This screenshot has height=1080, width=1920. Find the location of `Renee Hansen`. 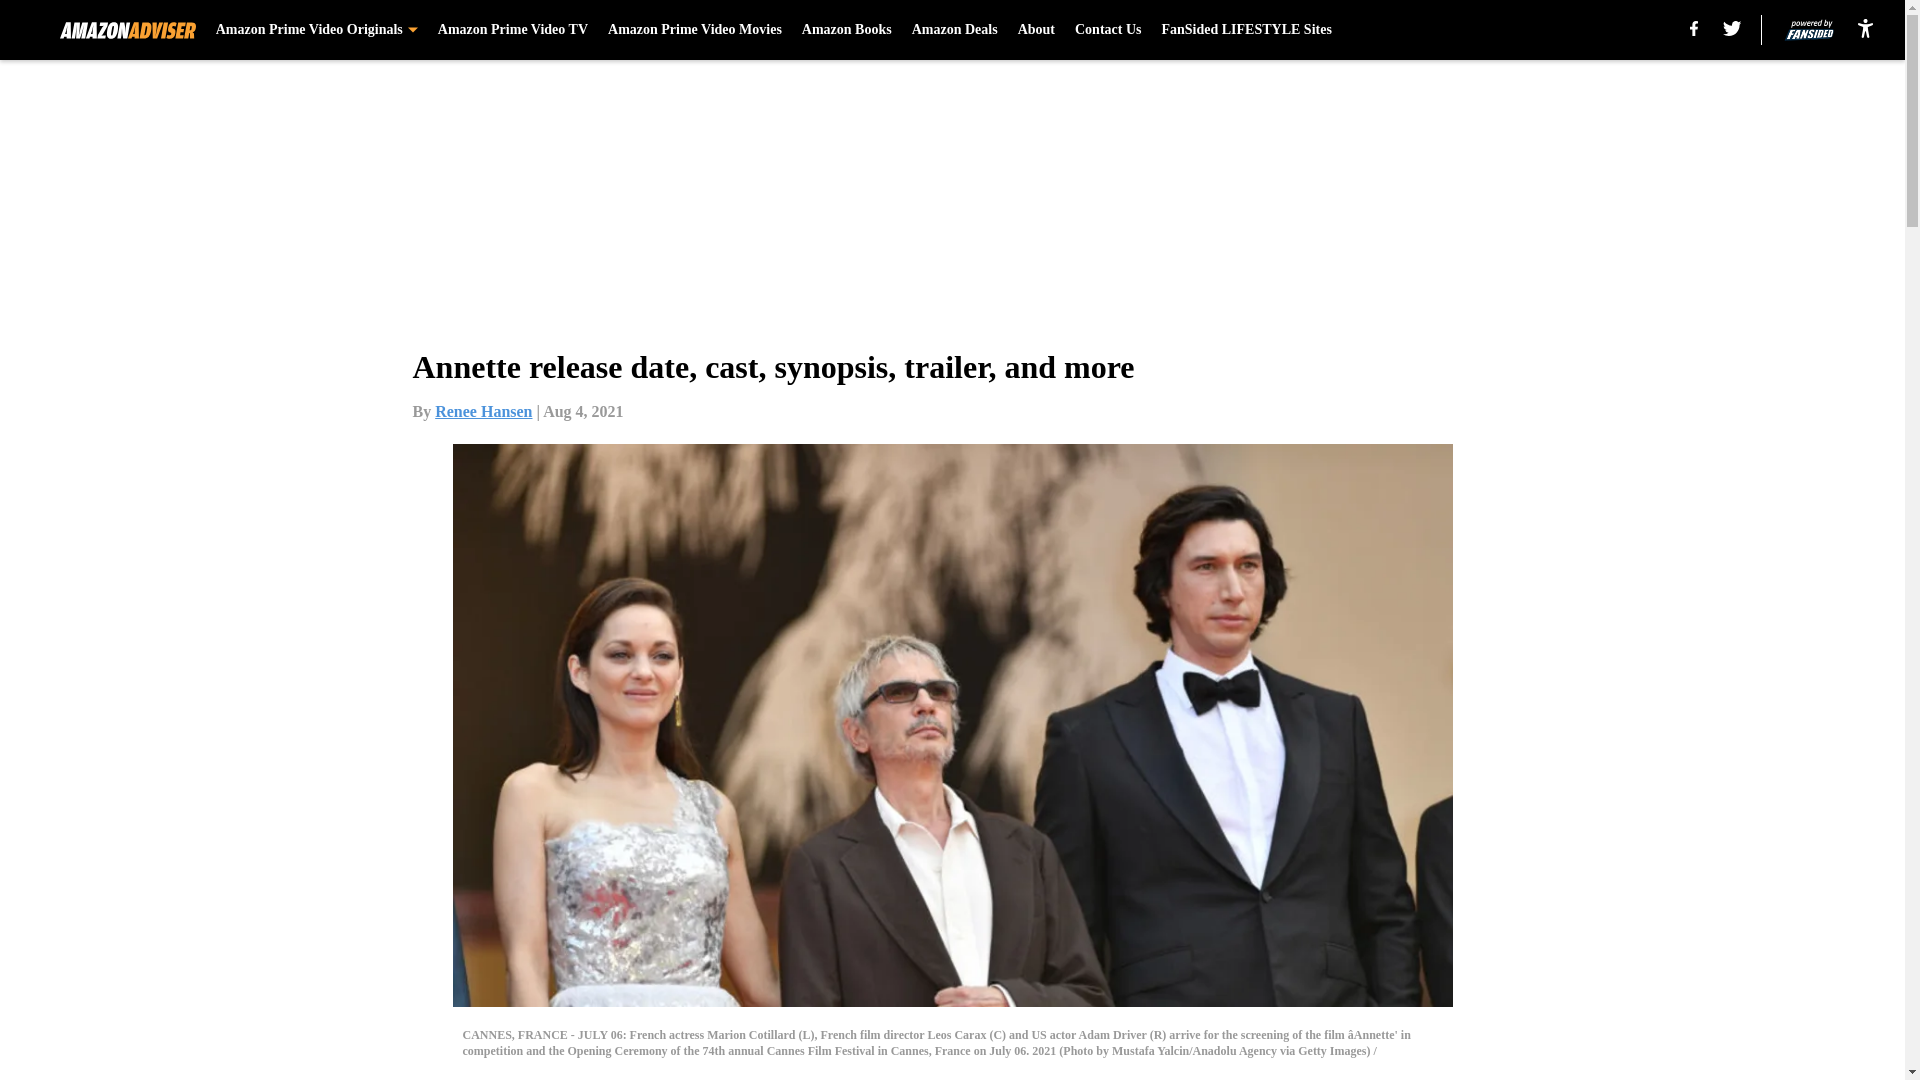

Renee Hansen is located at coordinates (483, 411).